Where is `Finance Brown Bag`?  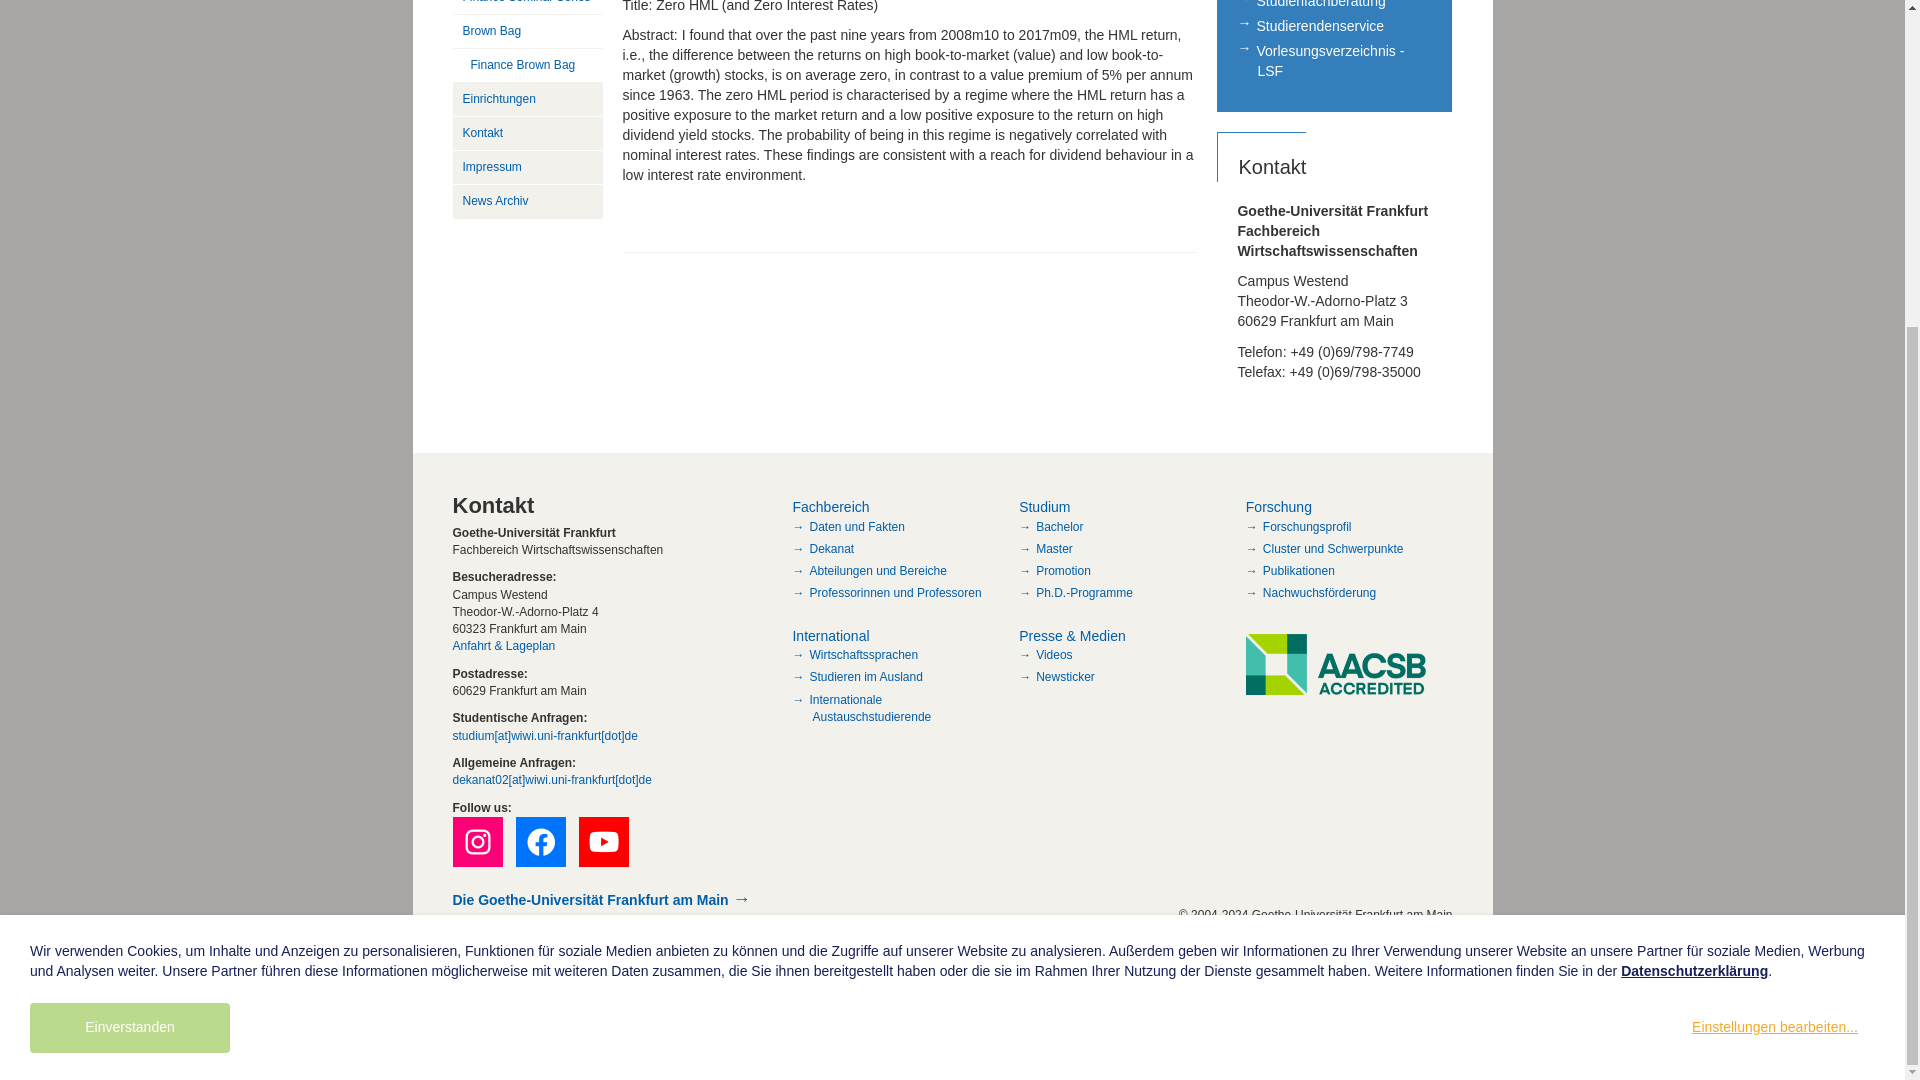
Finance Brown Bag is located at coordinates (526, 66).